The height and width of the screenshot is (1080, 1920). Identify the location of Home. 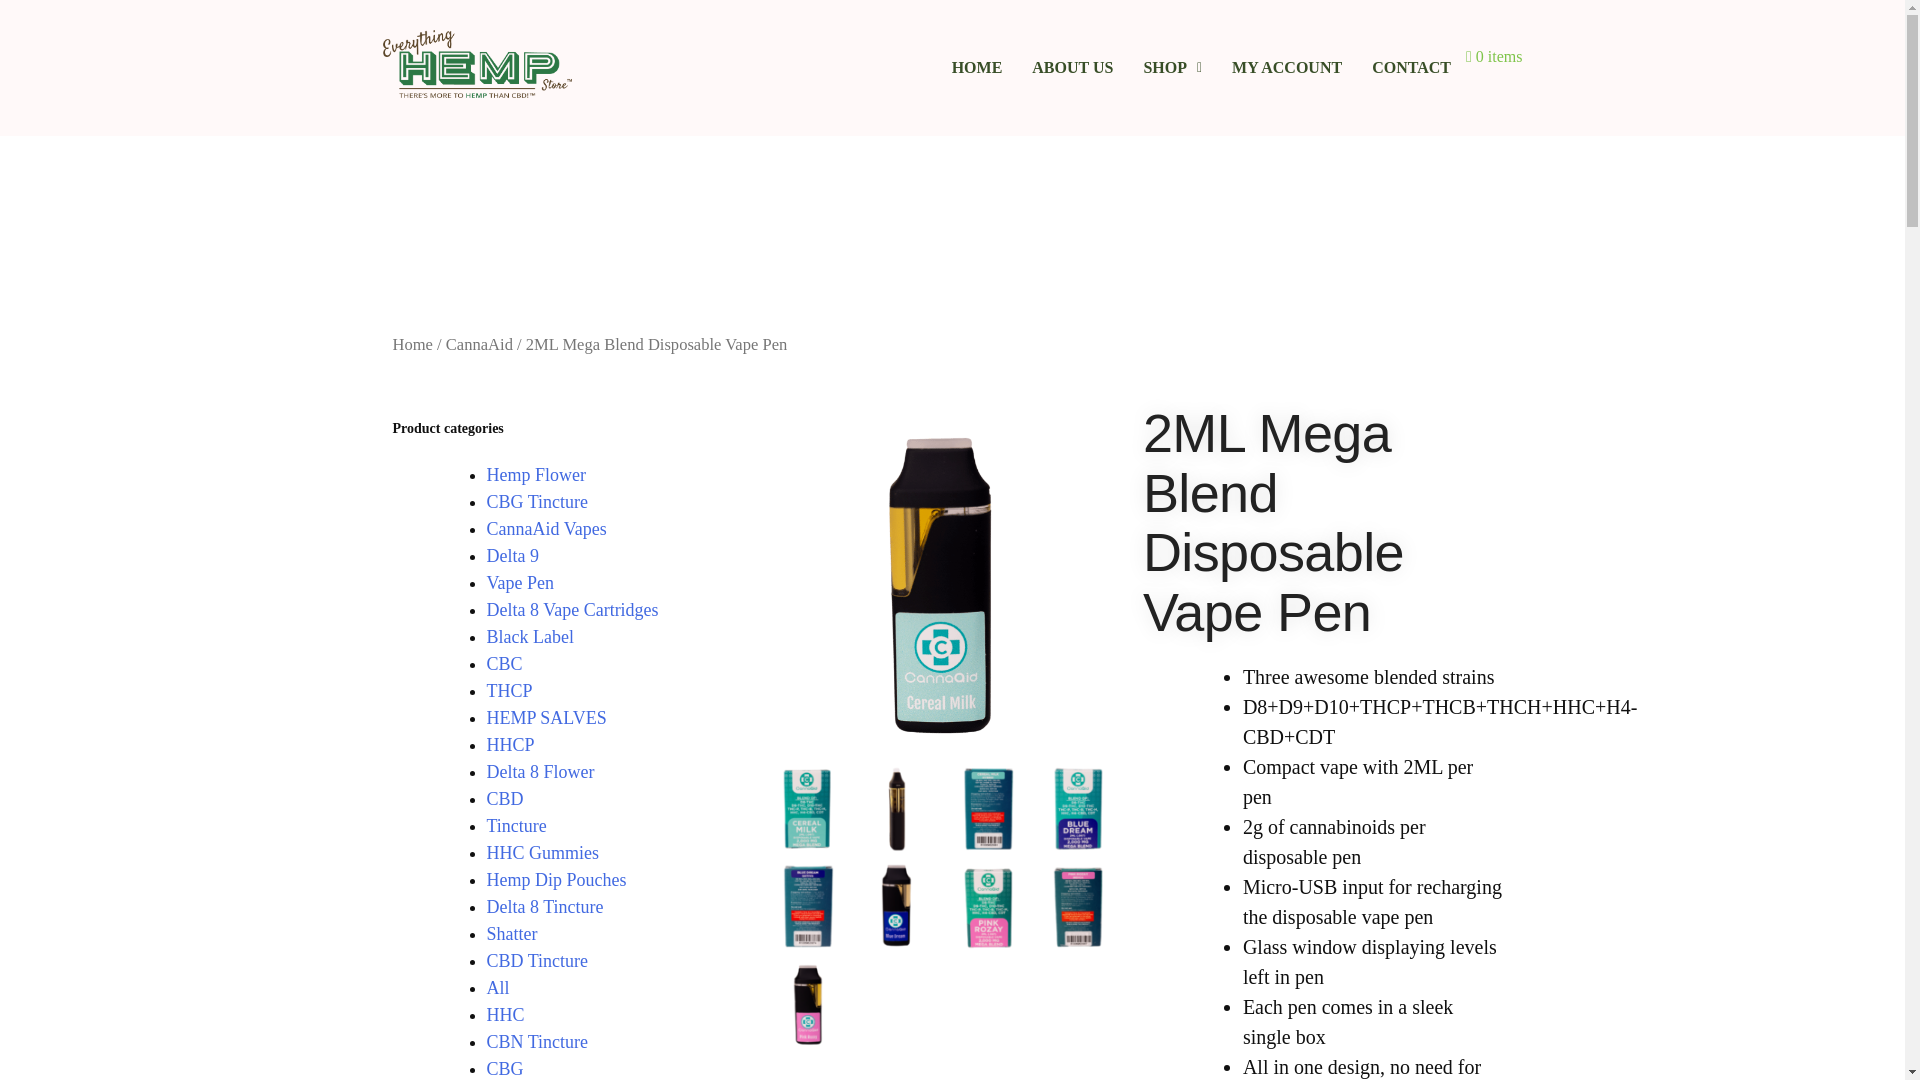
(412, 344).